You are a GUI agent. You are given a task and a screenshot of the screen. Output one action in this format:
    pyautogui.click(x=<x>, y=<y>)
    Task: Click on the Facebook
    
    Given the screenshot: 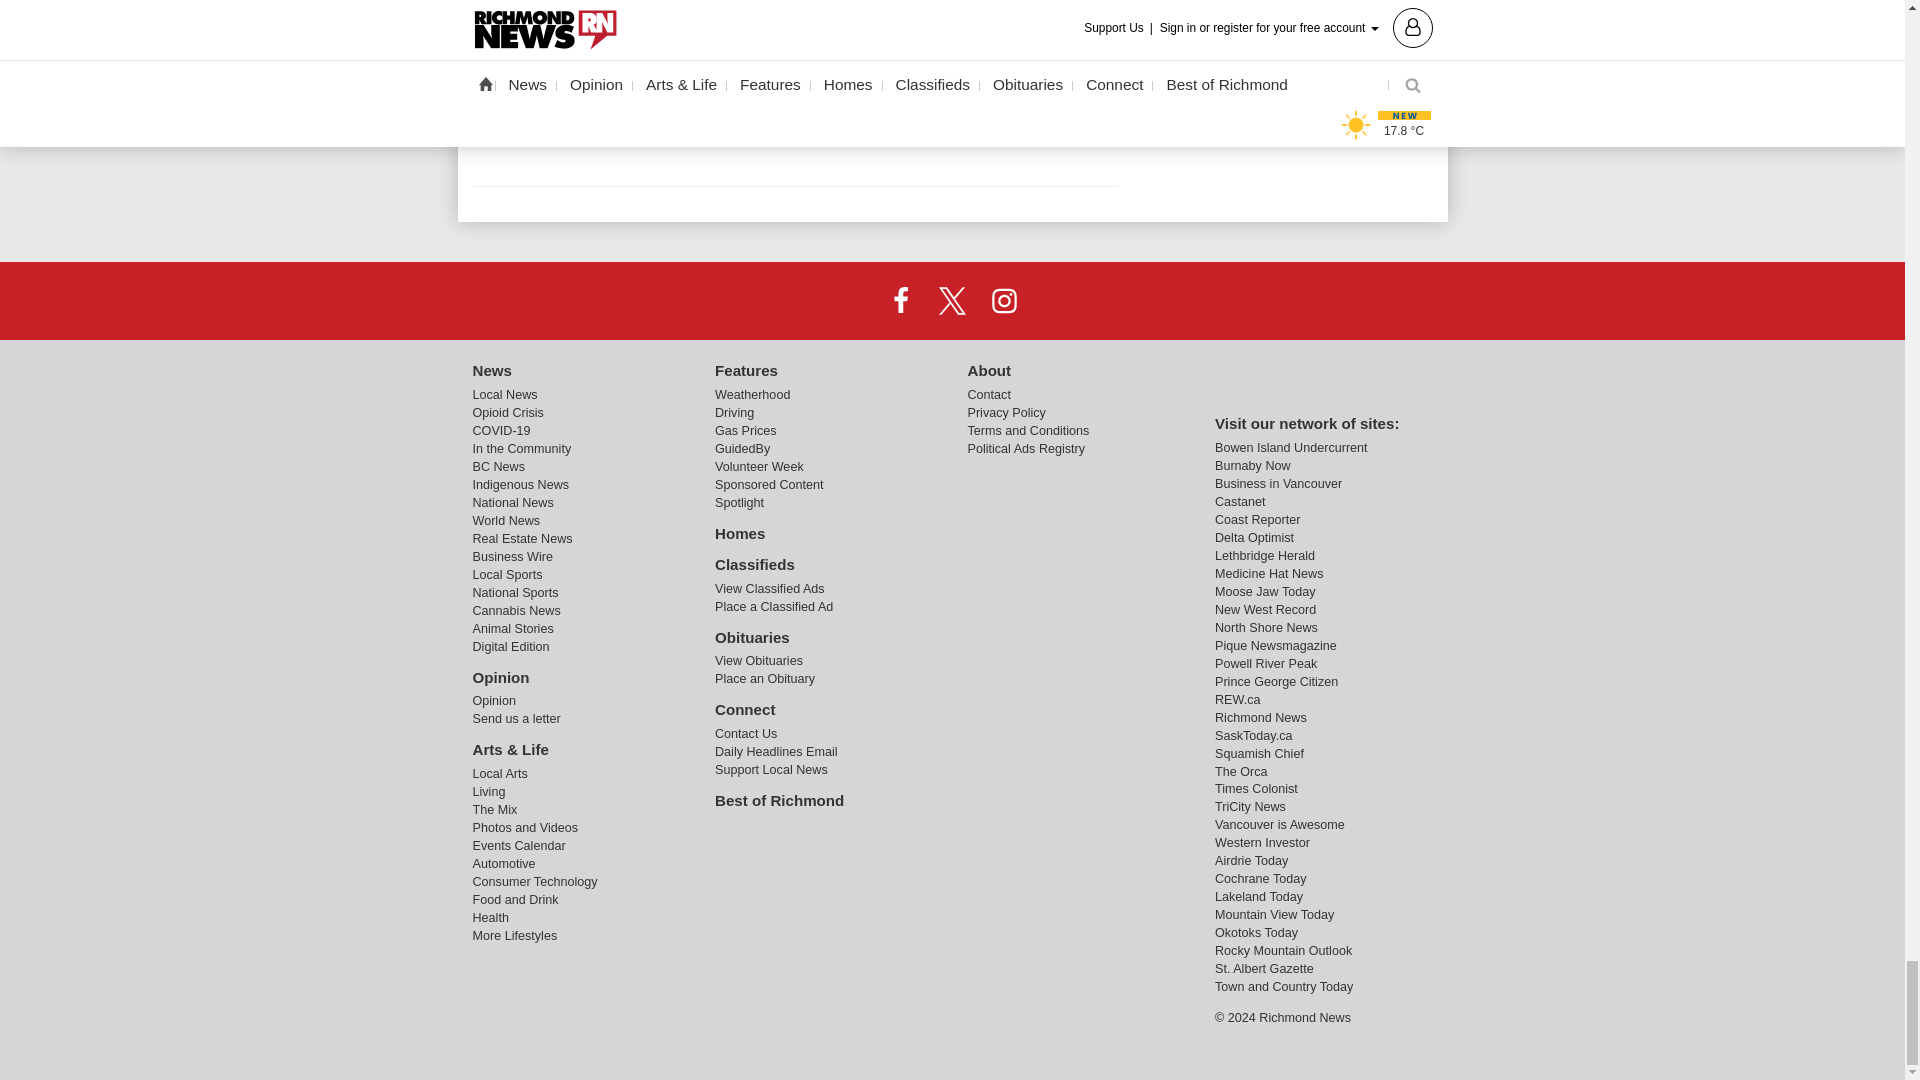 What is the action you would take?
    pyautogui.click(x=901, y=300)
    